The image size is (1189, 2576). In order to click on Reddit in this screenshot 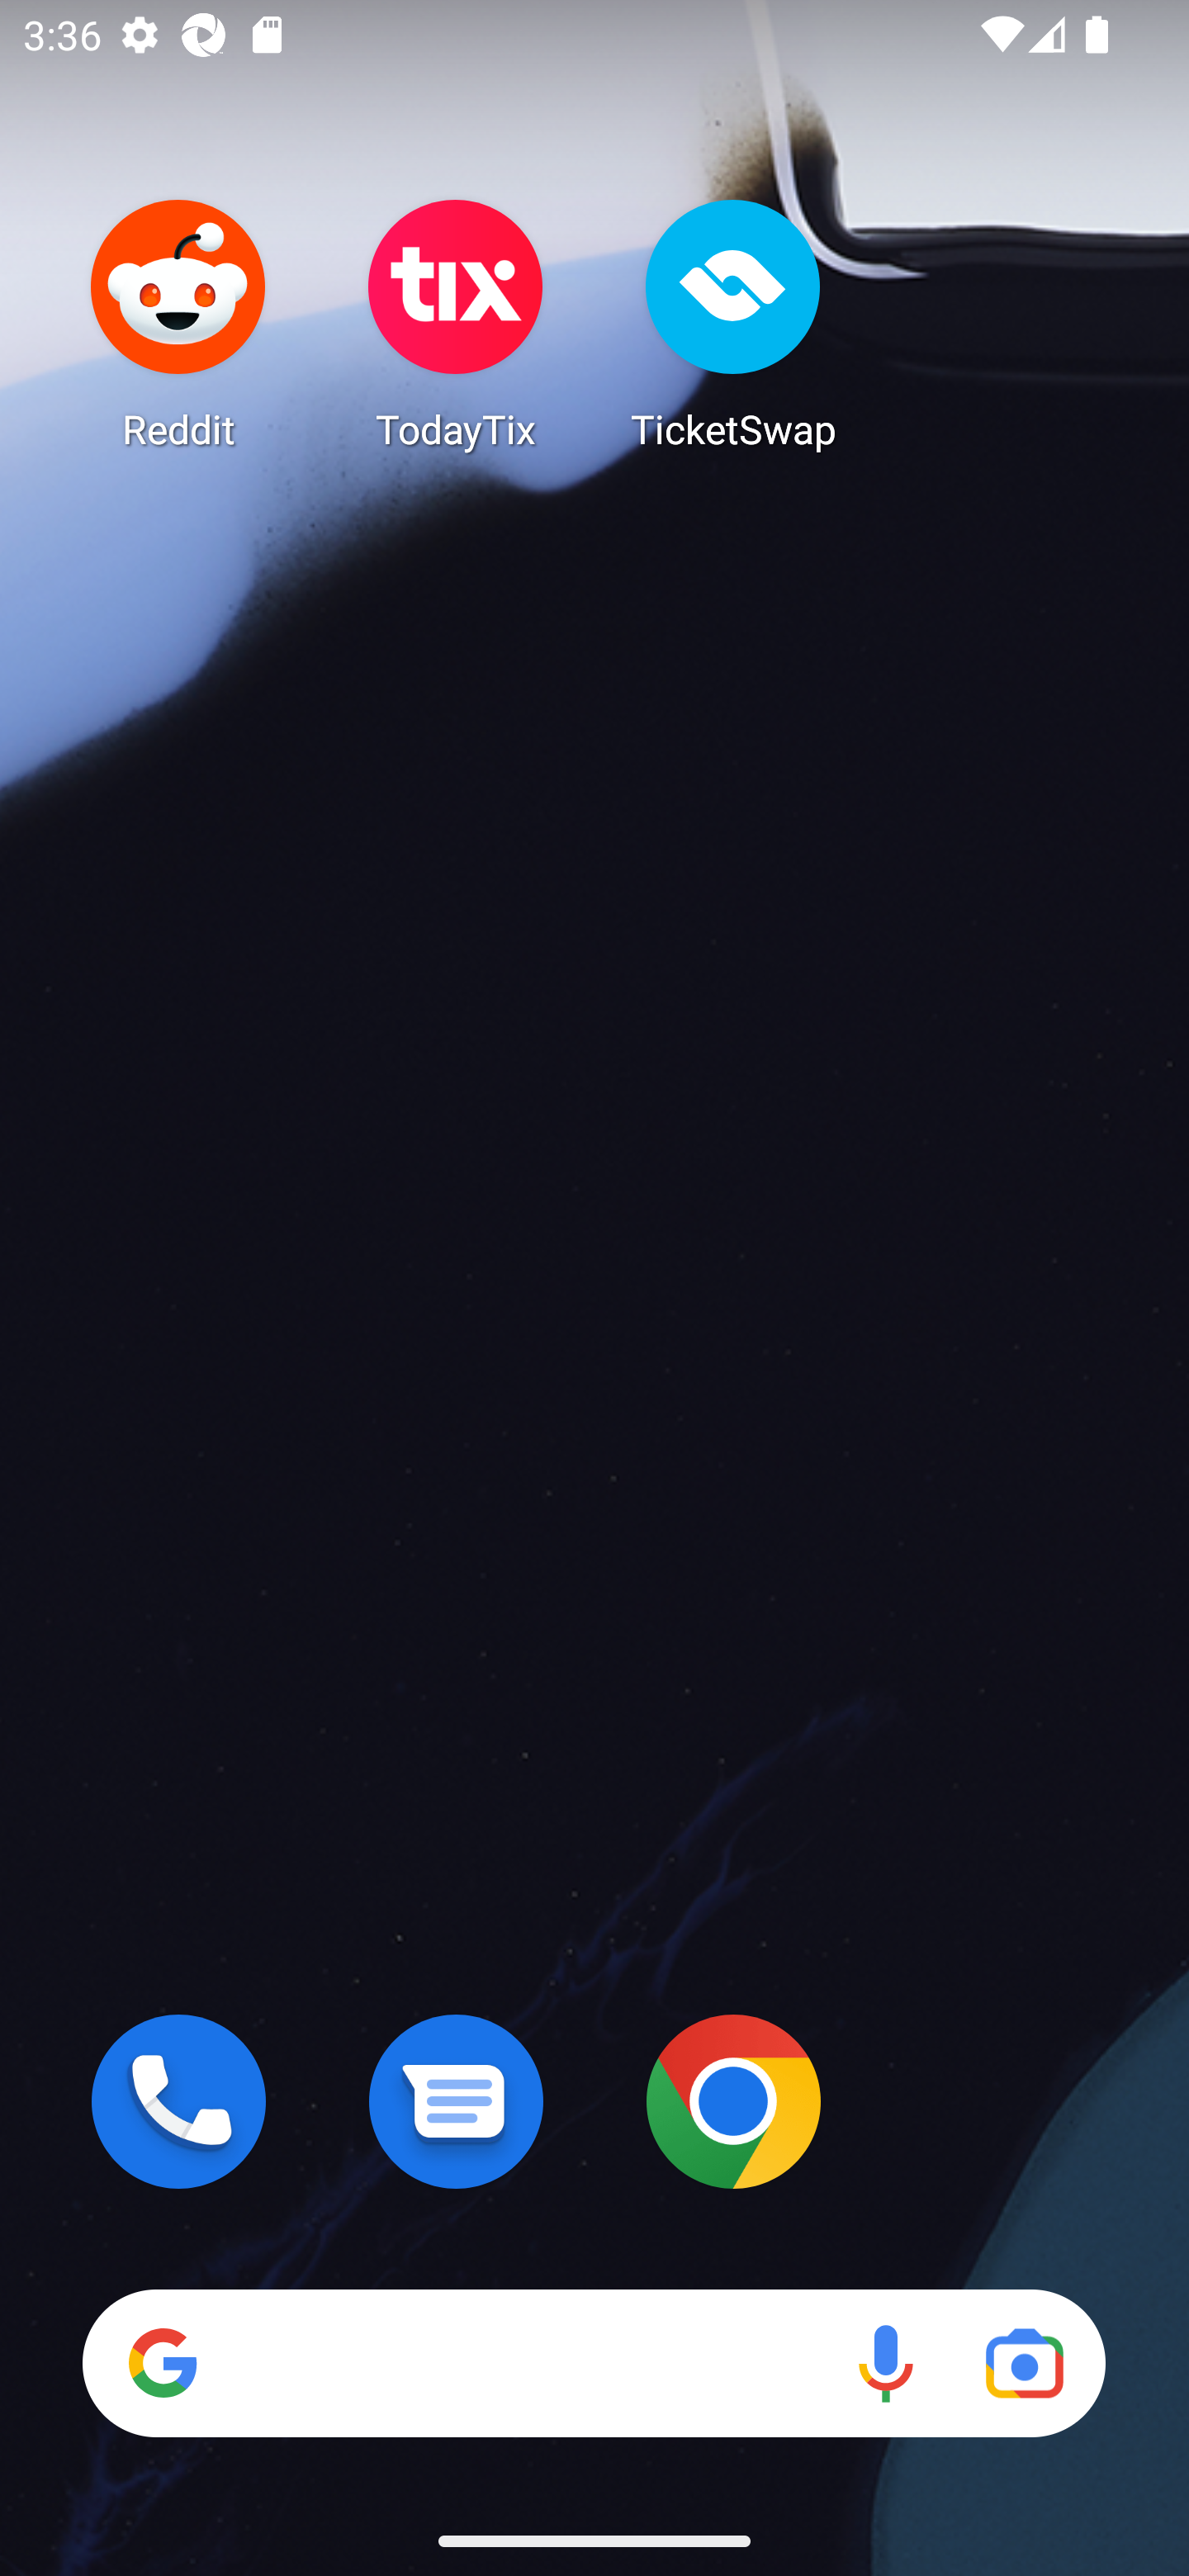, I will do `click(178, 324)`.